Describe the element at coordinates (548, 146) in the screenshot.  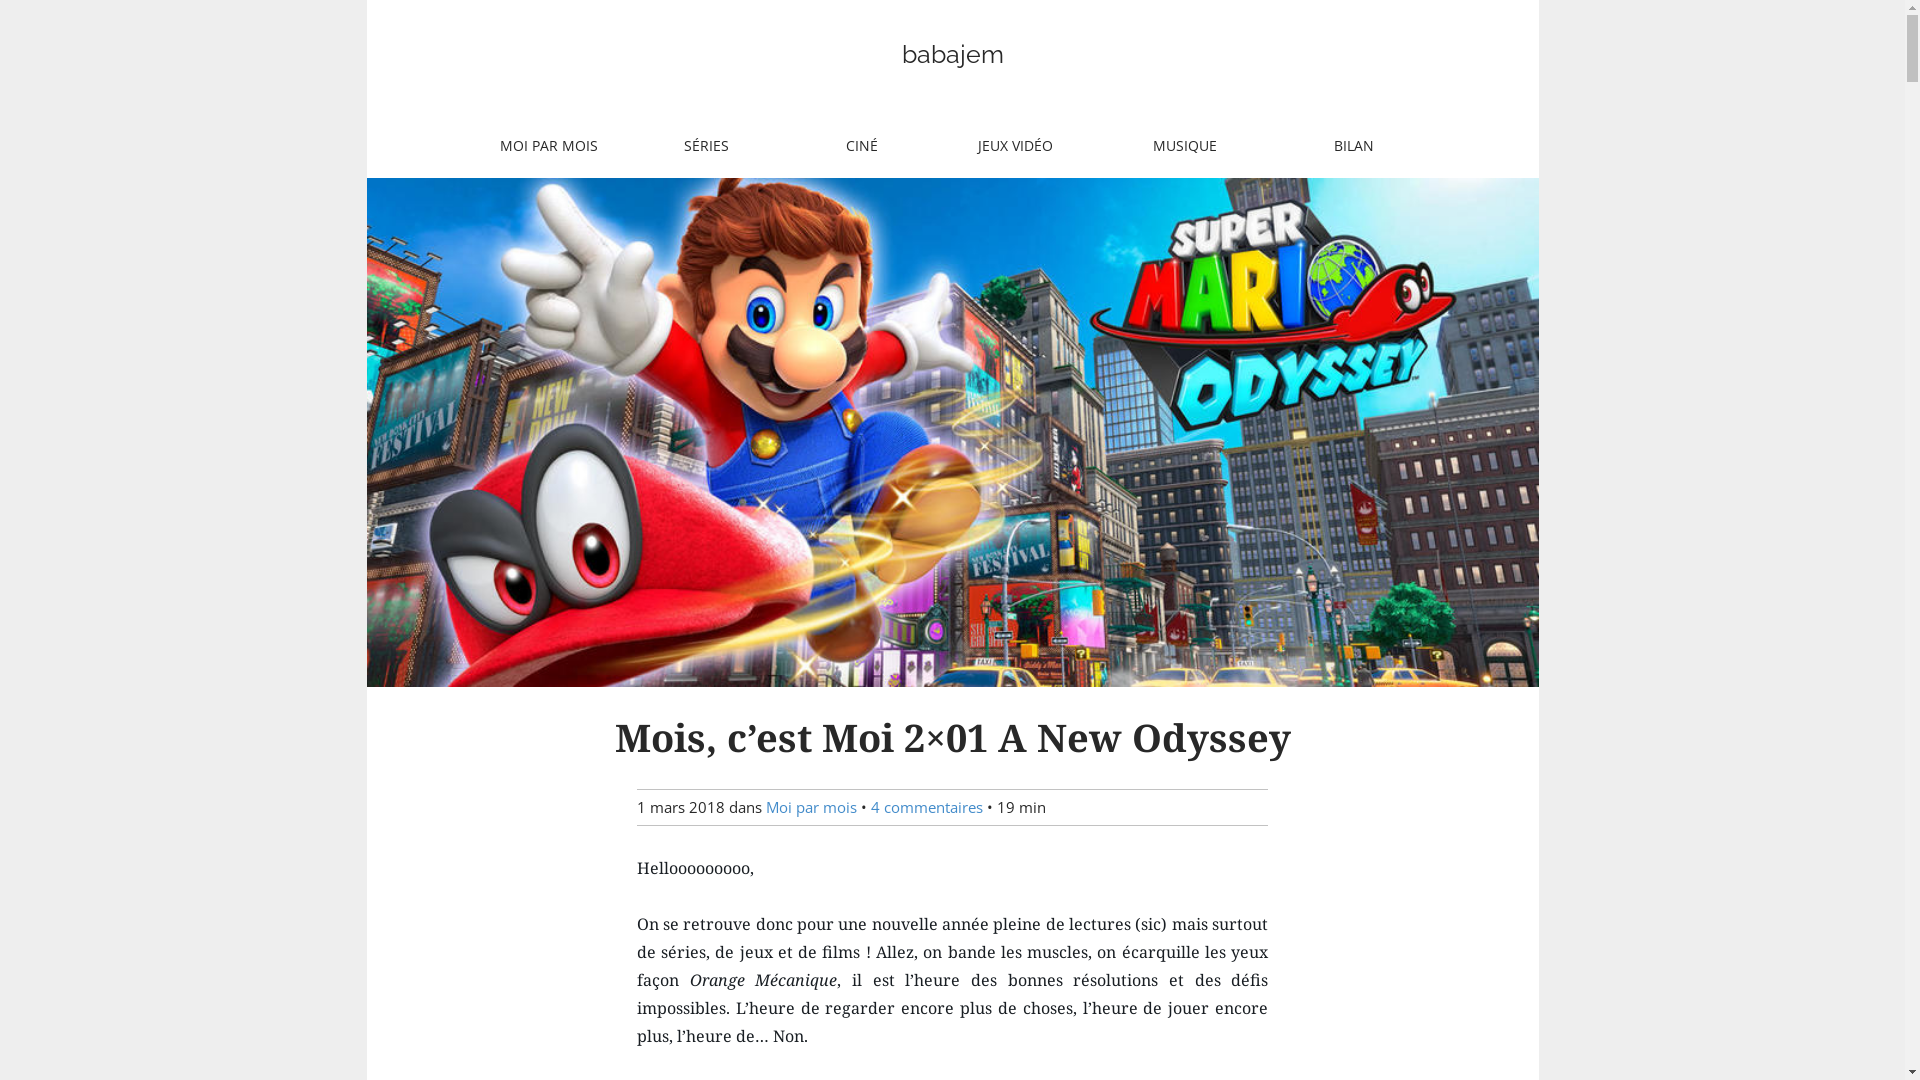
I see `MOI PAR MOIS` at that location.